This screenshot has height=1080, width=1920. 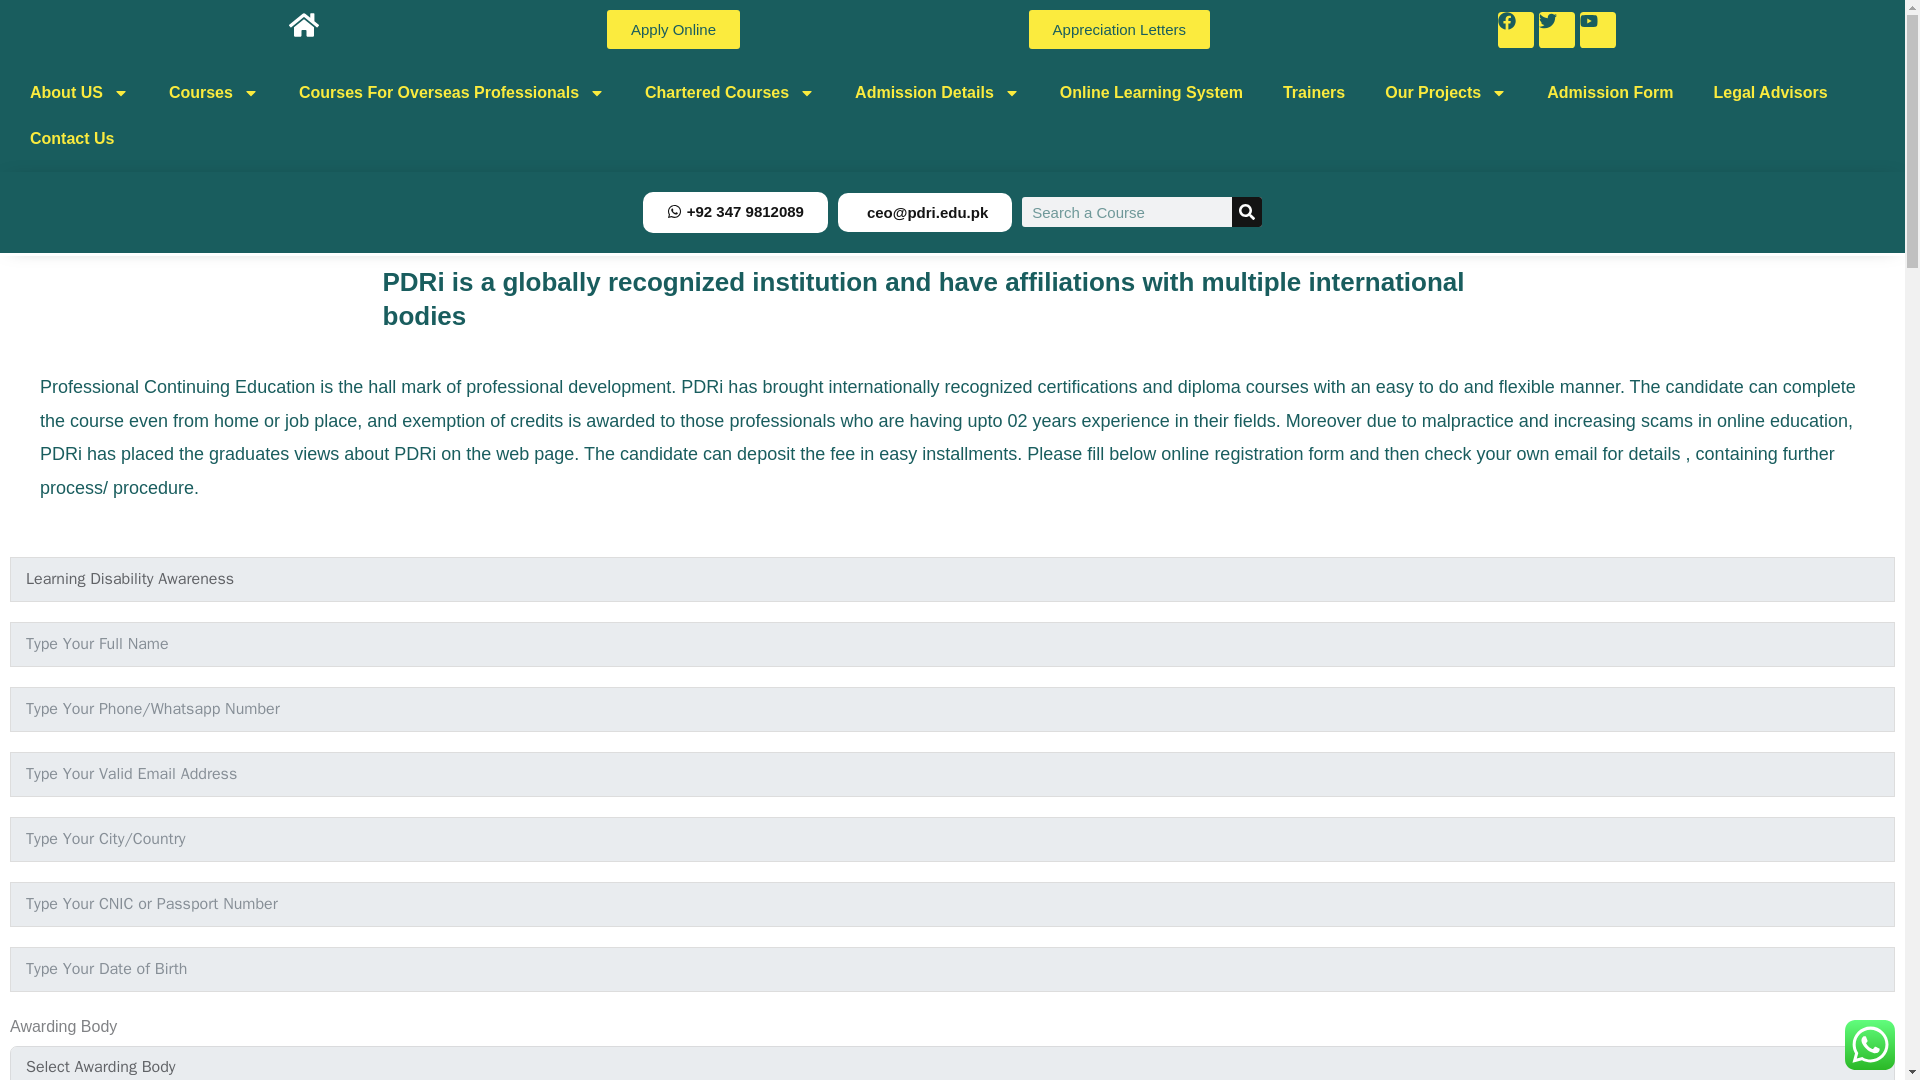 What do you see at coordinates (214, 92) in the screenshot?
I see `Courses` at bounding box center [214, 92].